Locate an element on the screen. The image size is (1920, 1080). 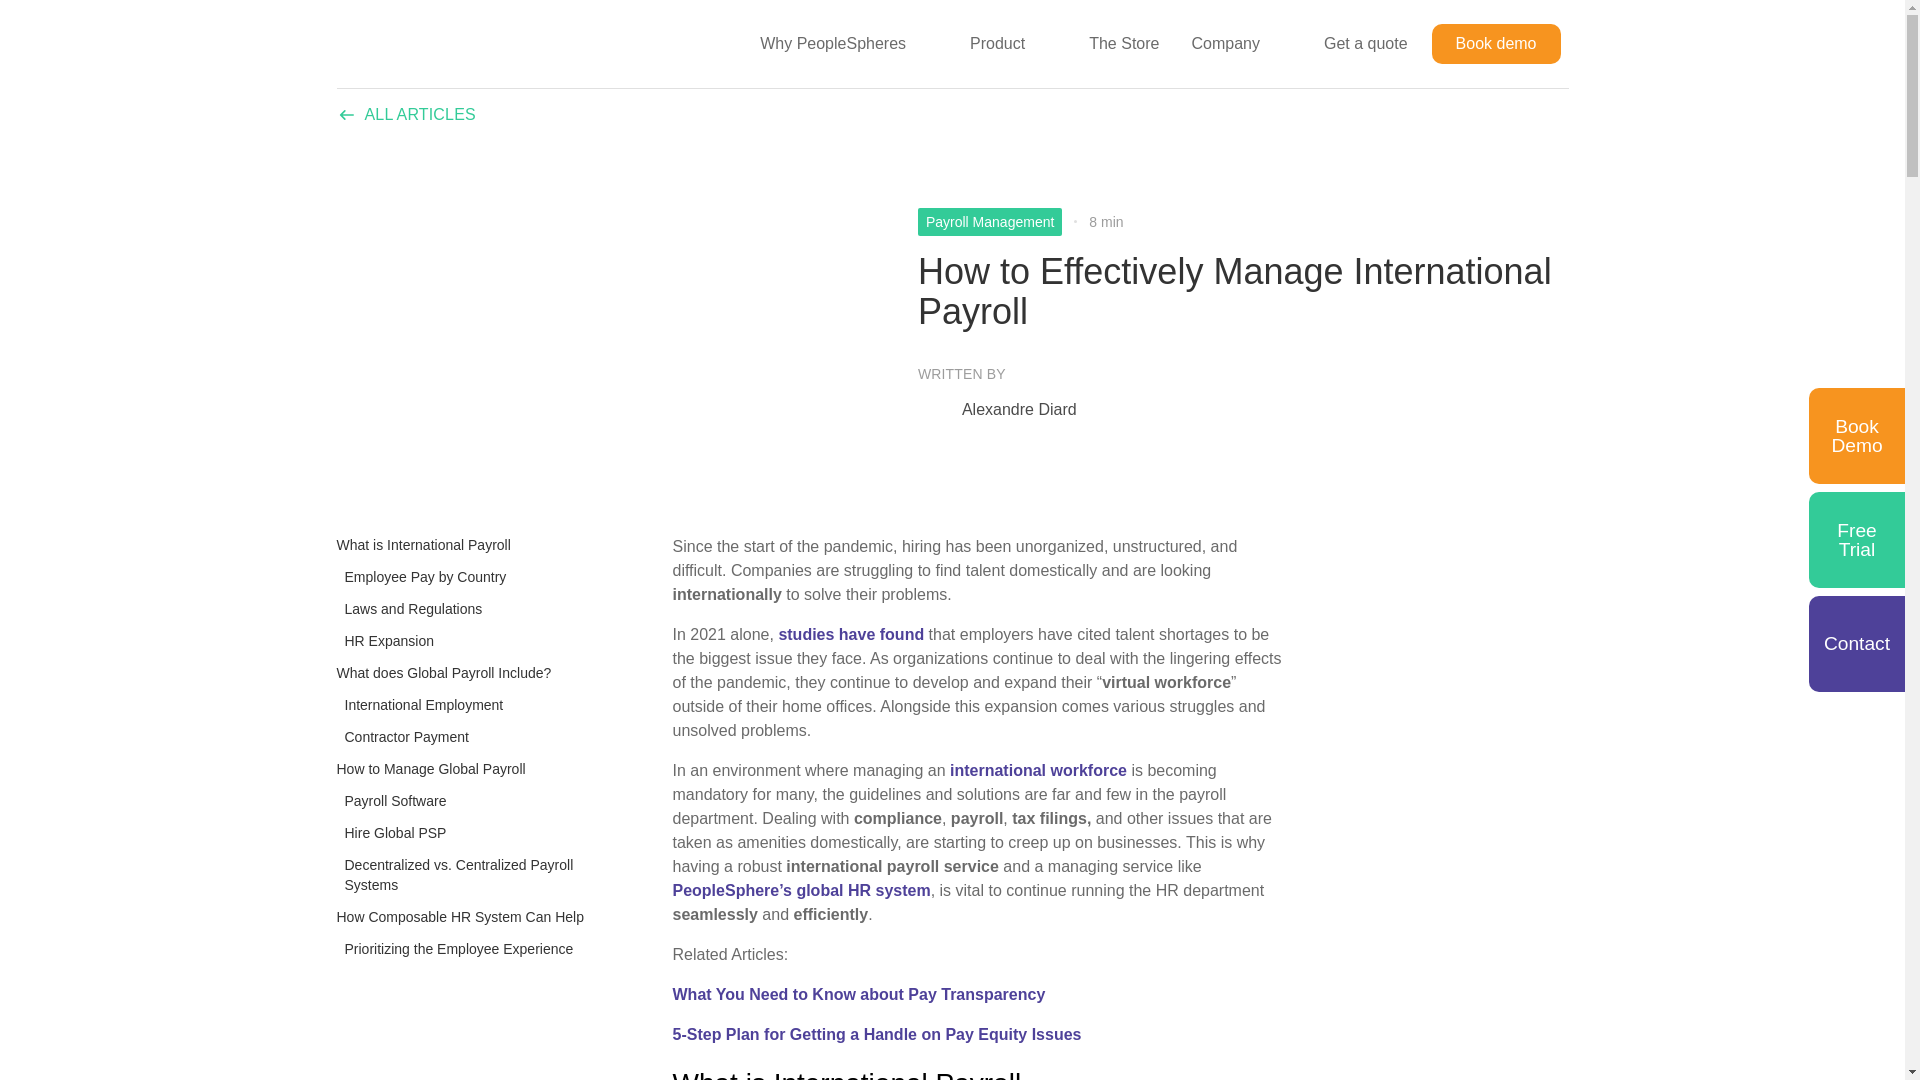
Company is located at coordinates (1217, 43).